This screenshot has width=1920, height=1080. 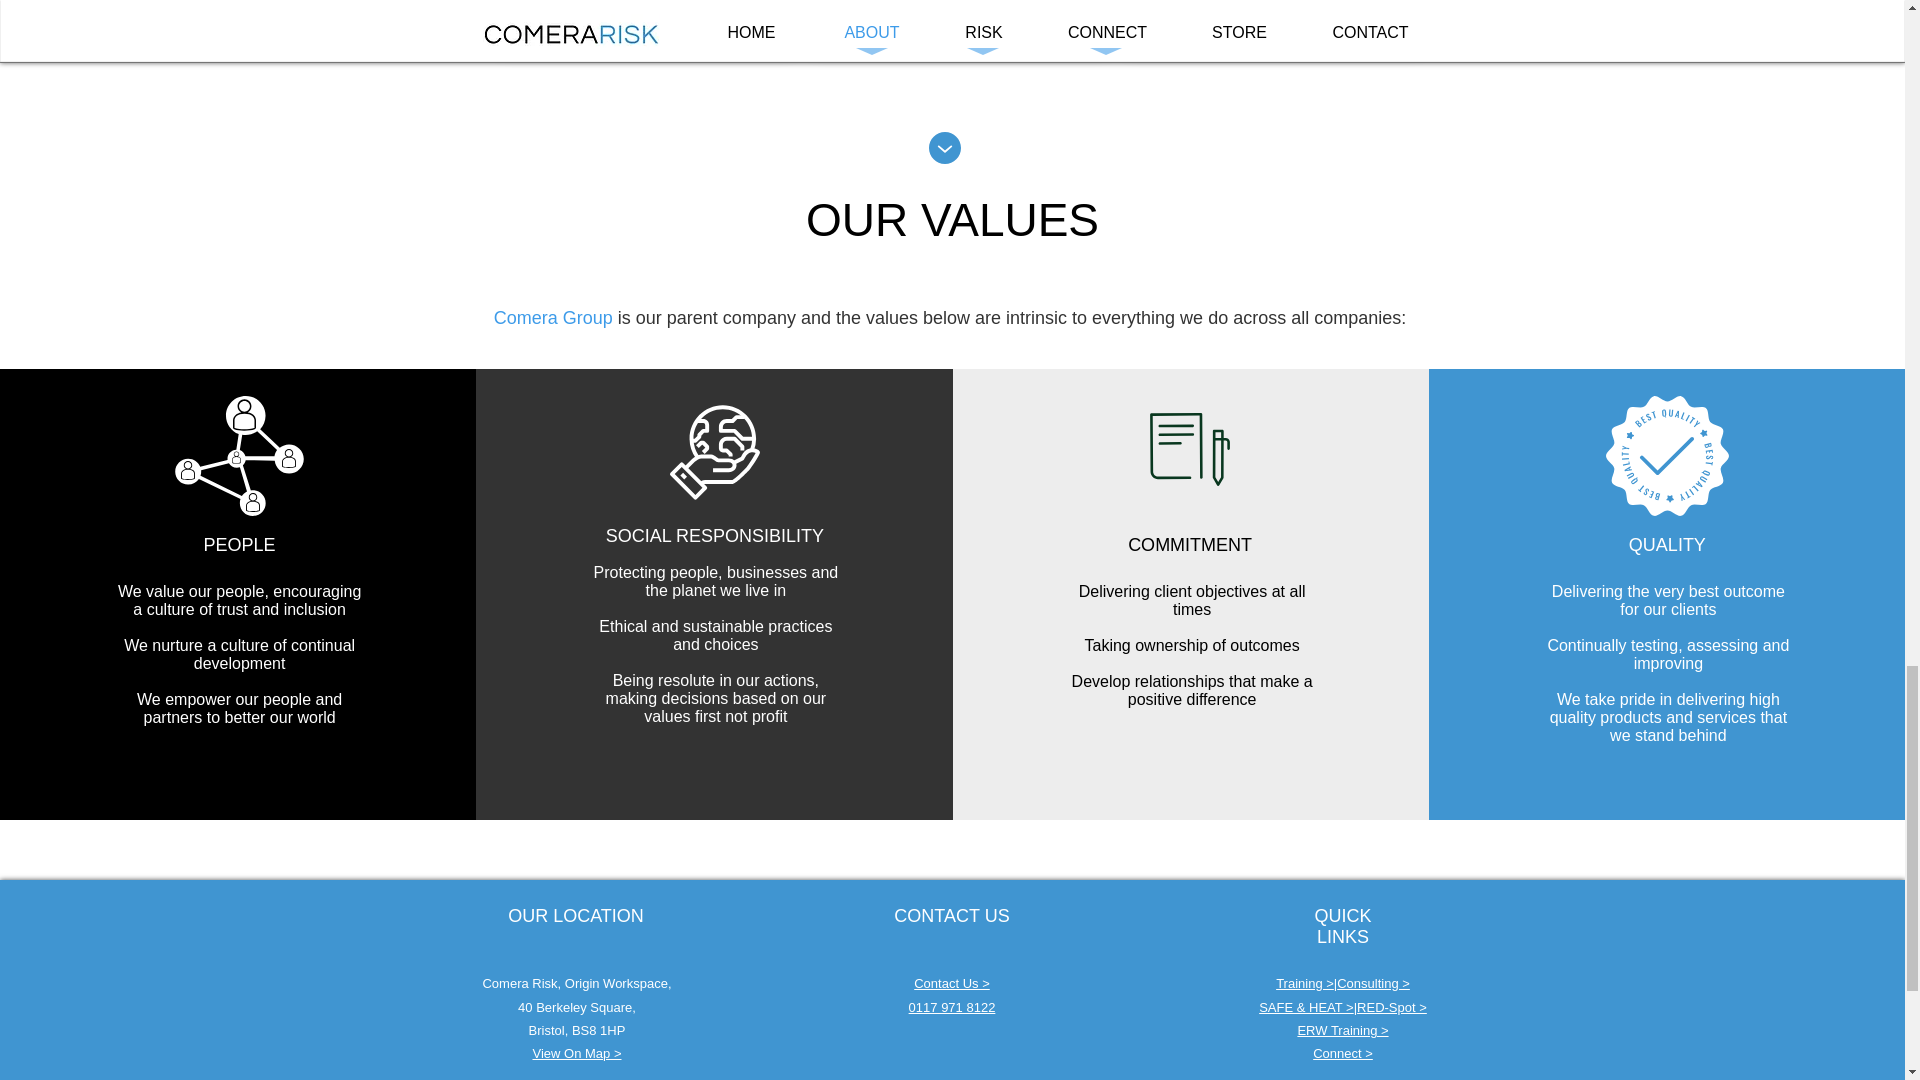 I want to click on CONTACT US, so click(x=952, y=916).